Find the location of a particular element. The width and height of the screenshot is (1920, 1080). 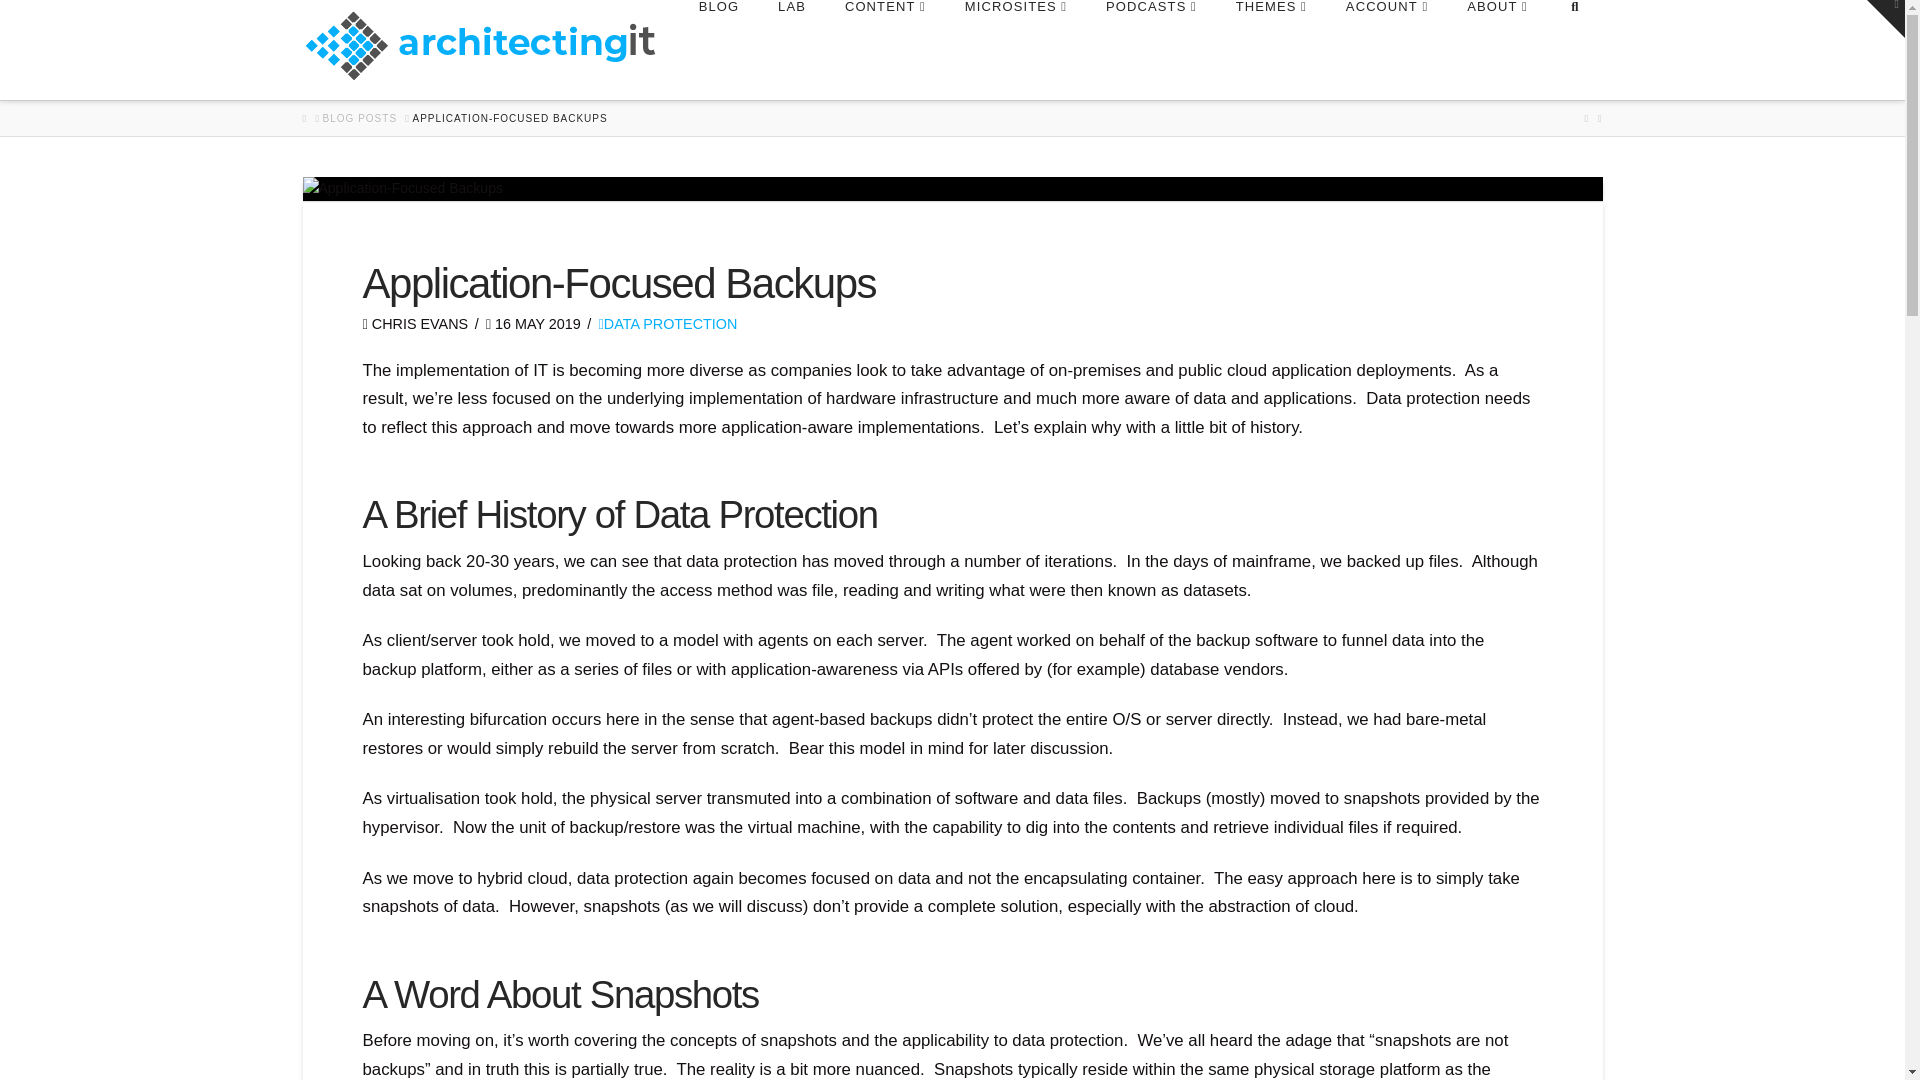

THEMES is located at coordinates (1270, 50).